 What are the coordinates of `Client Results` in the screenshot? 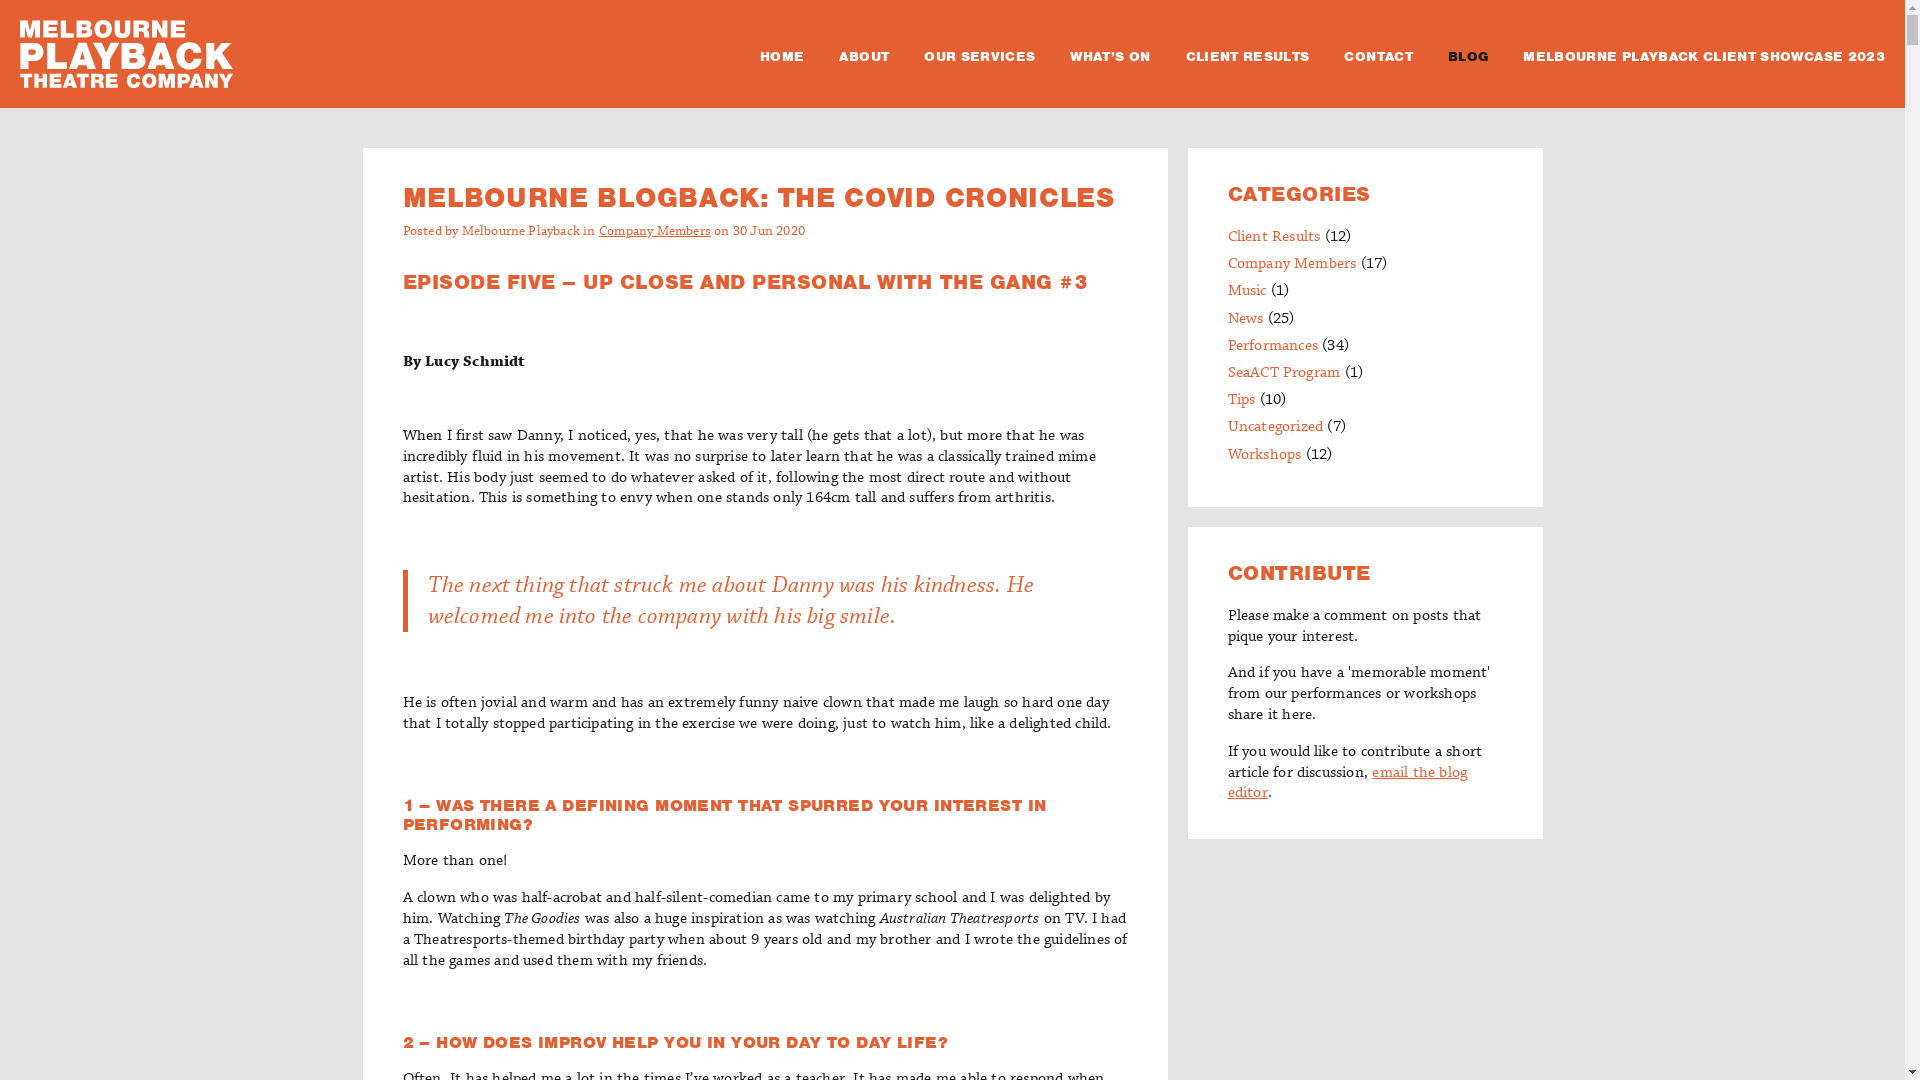 It's located at (1274, 237).